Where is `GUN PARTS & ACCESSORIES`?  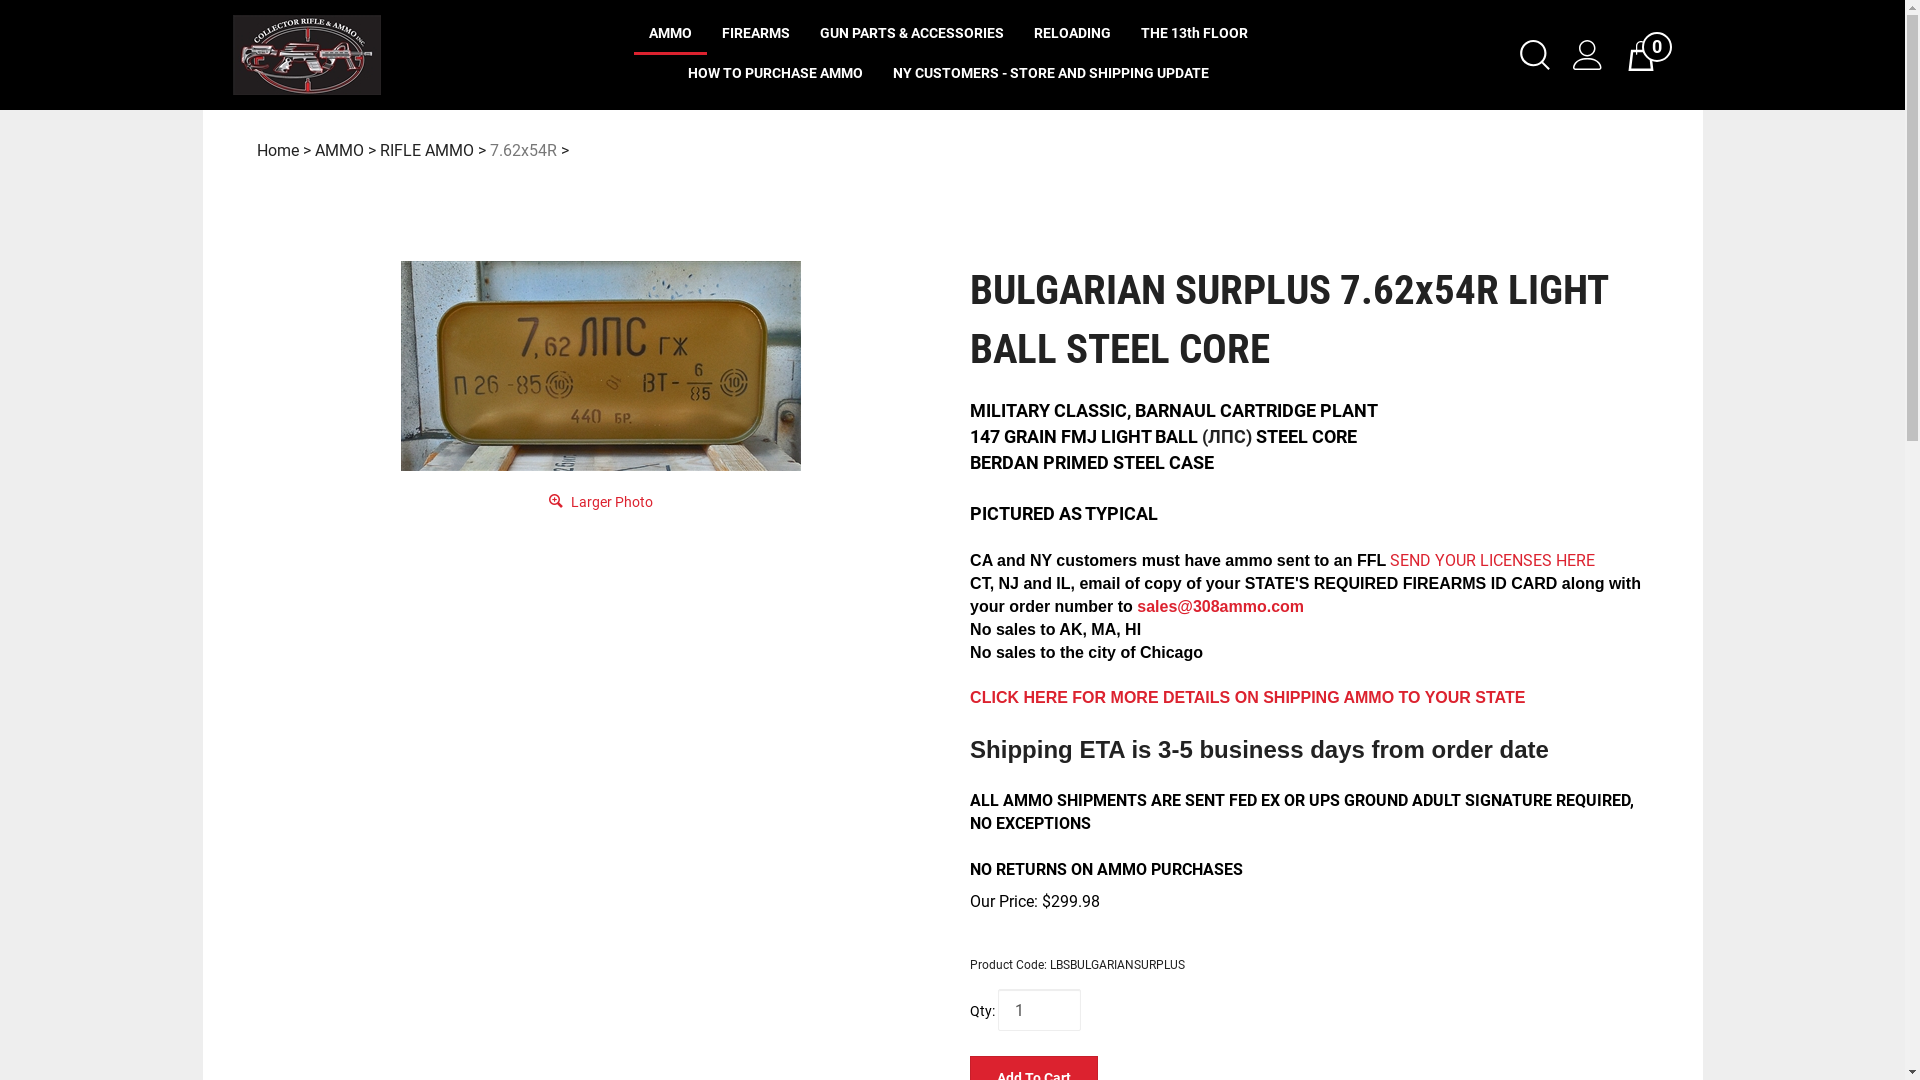 GUN PARTS & ACCESSORIES is located at coordinates (912, 35).